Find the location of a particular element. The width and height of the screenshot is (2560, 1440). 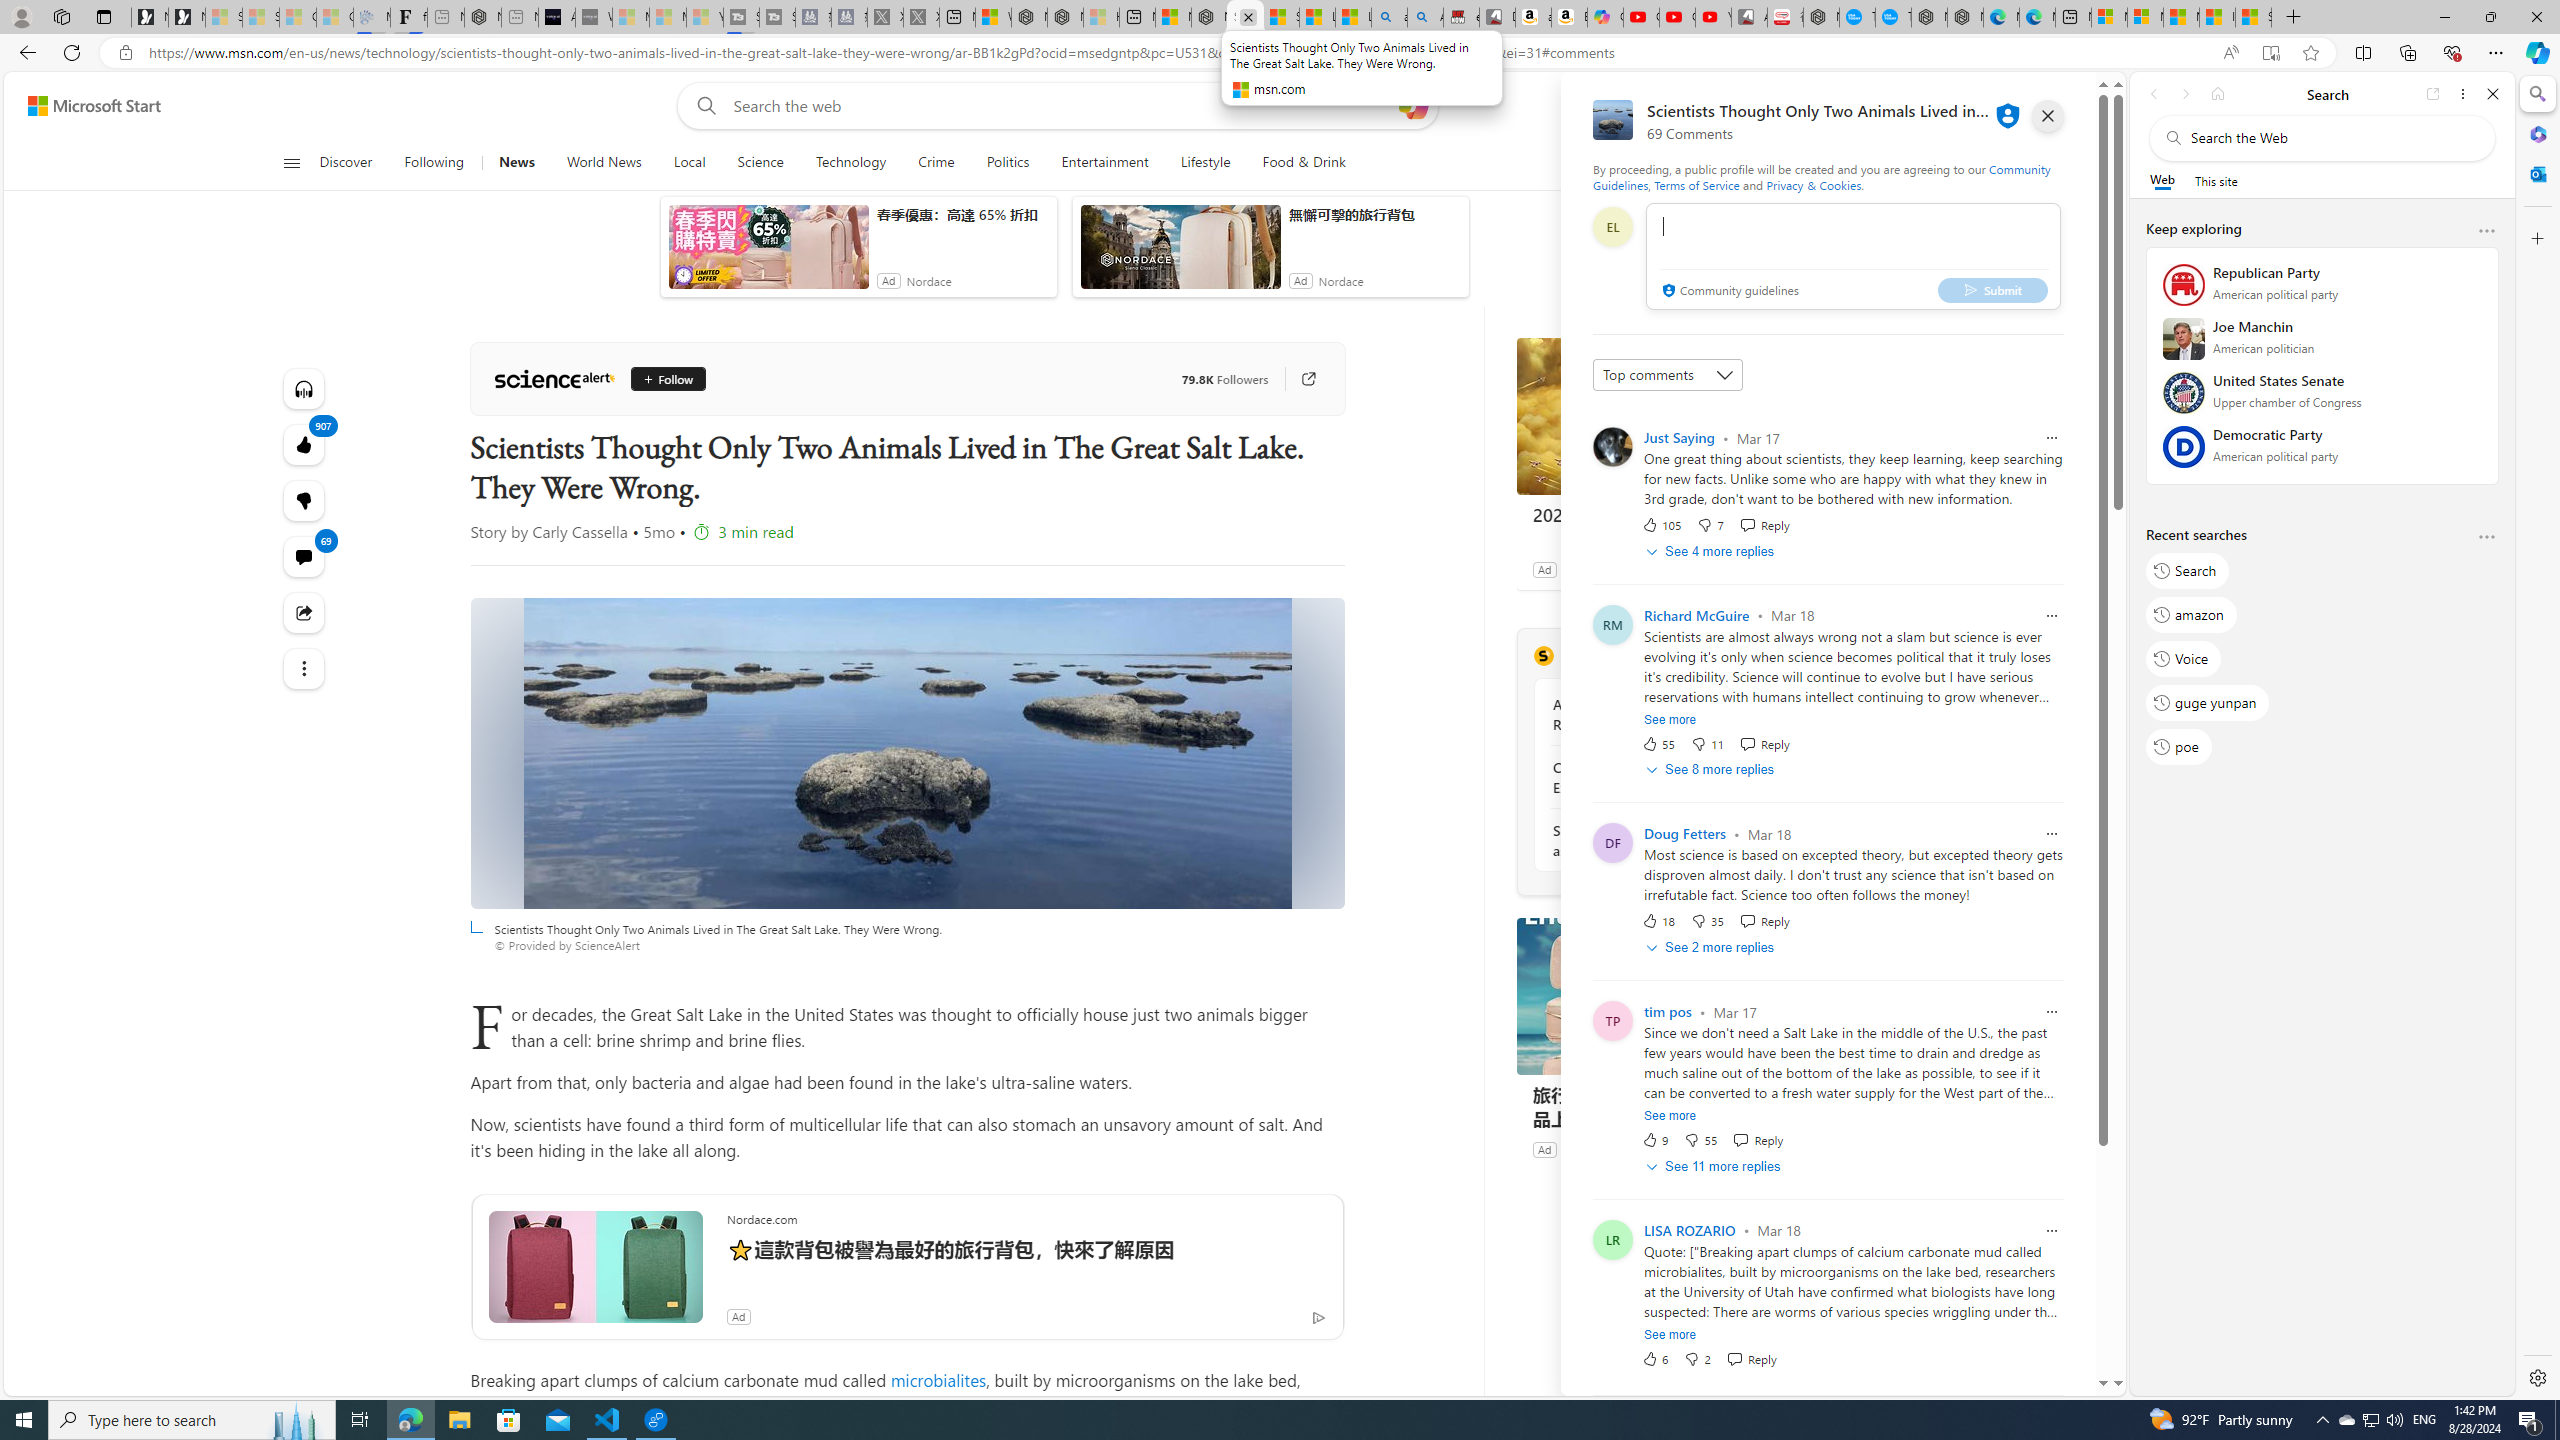

Home is located at coordinates (2218, 94).